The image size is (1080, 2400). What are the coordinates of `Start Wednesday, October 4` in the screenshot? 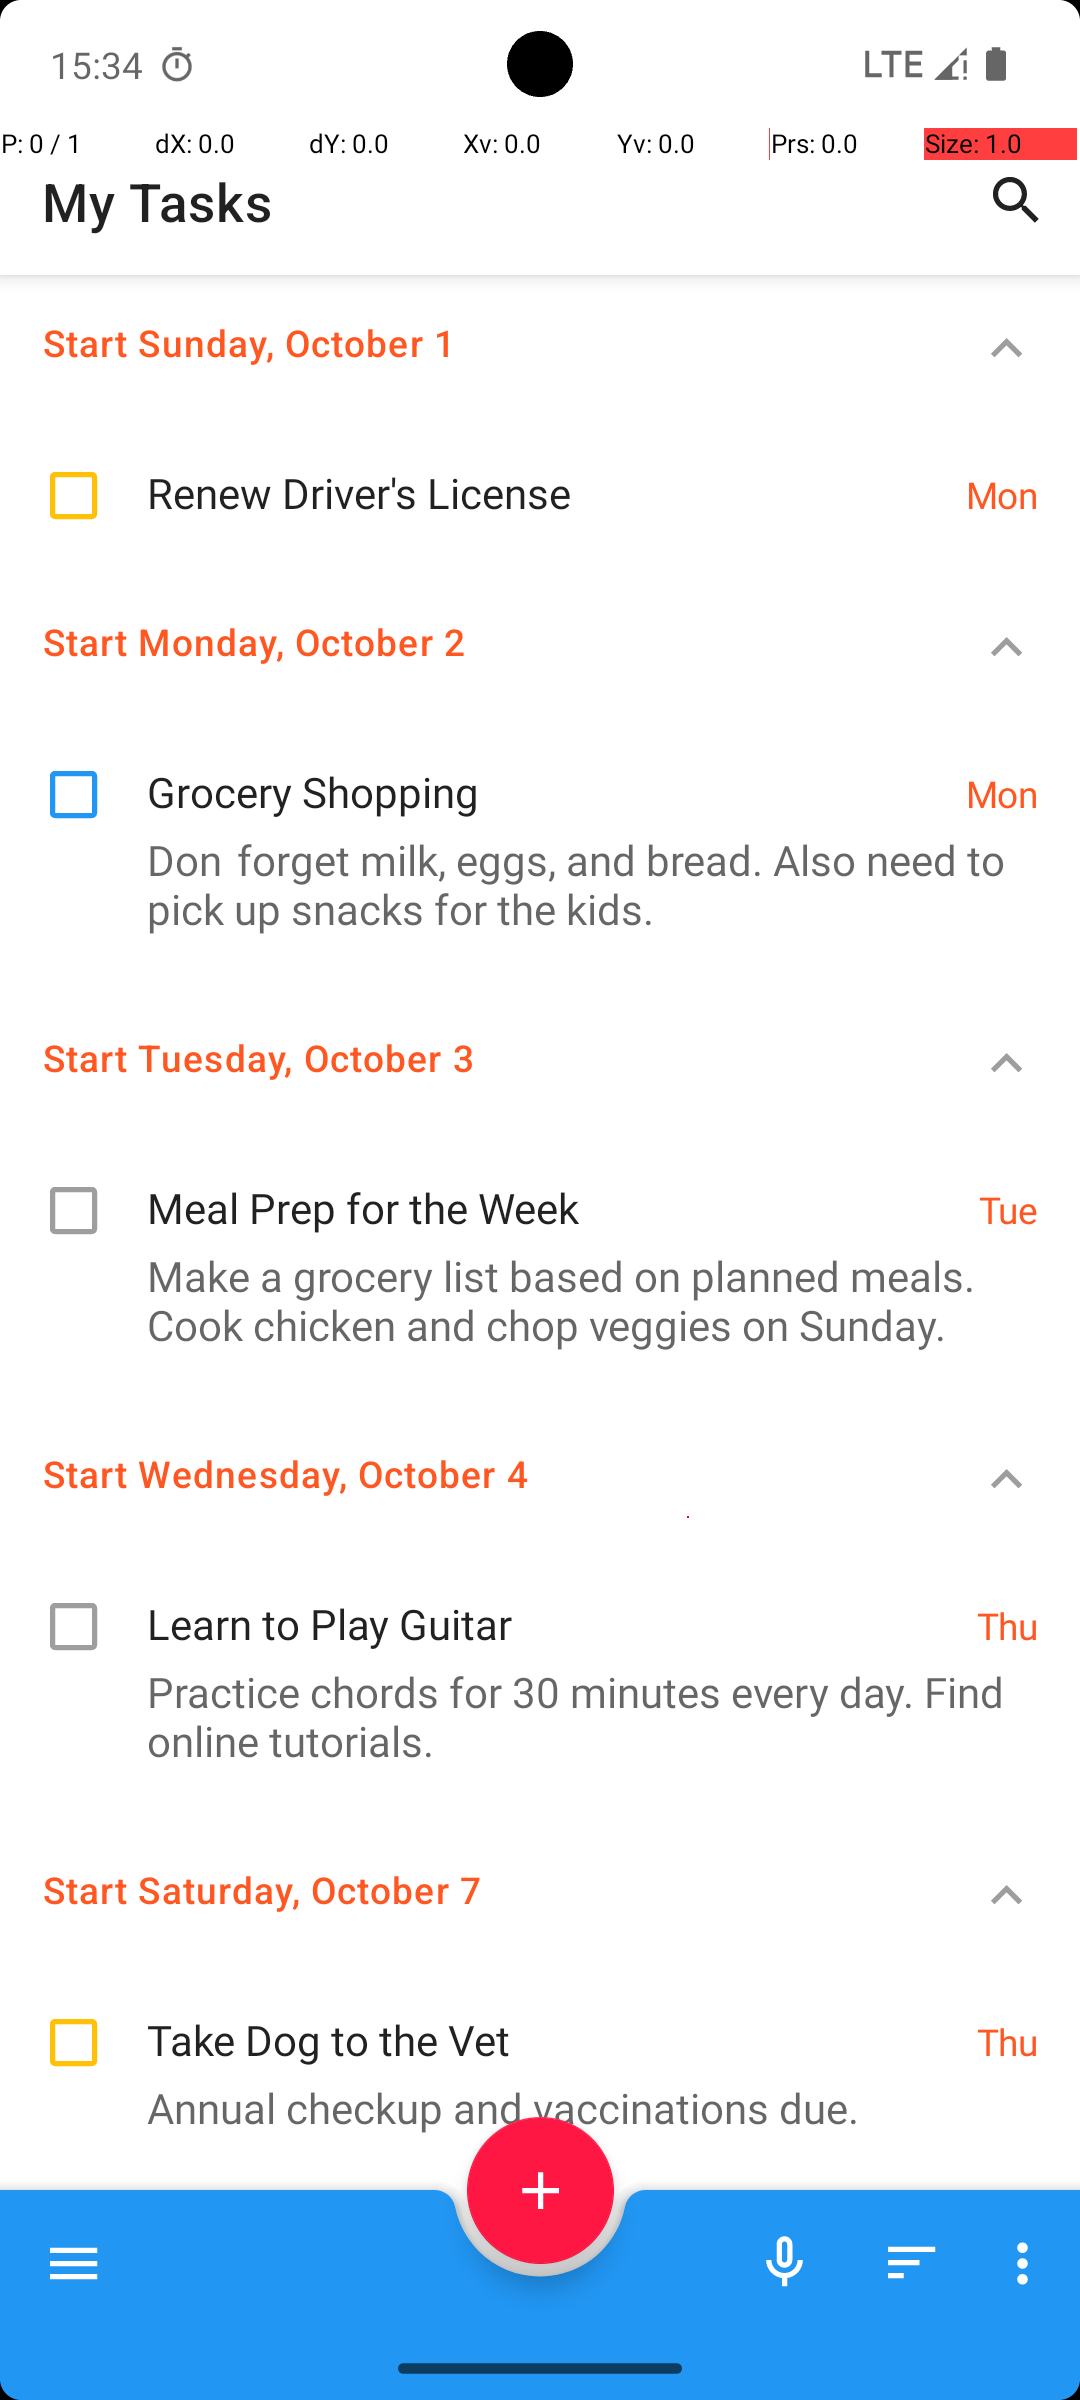 It's located at (466, 1474).